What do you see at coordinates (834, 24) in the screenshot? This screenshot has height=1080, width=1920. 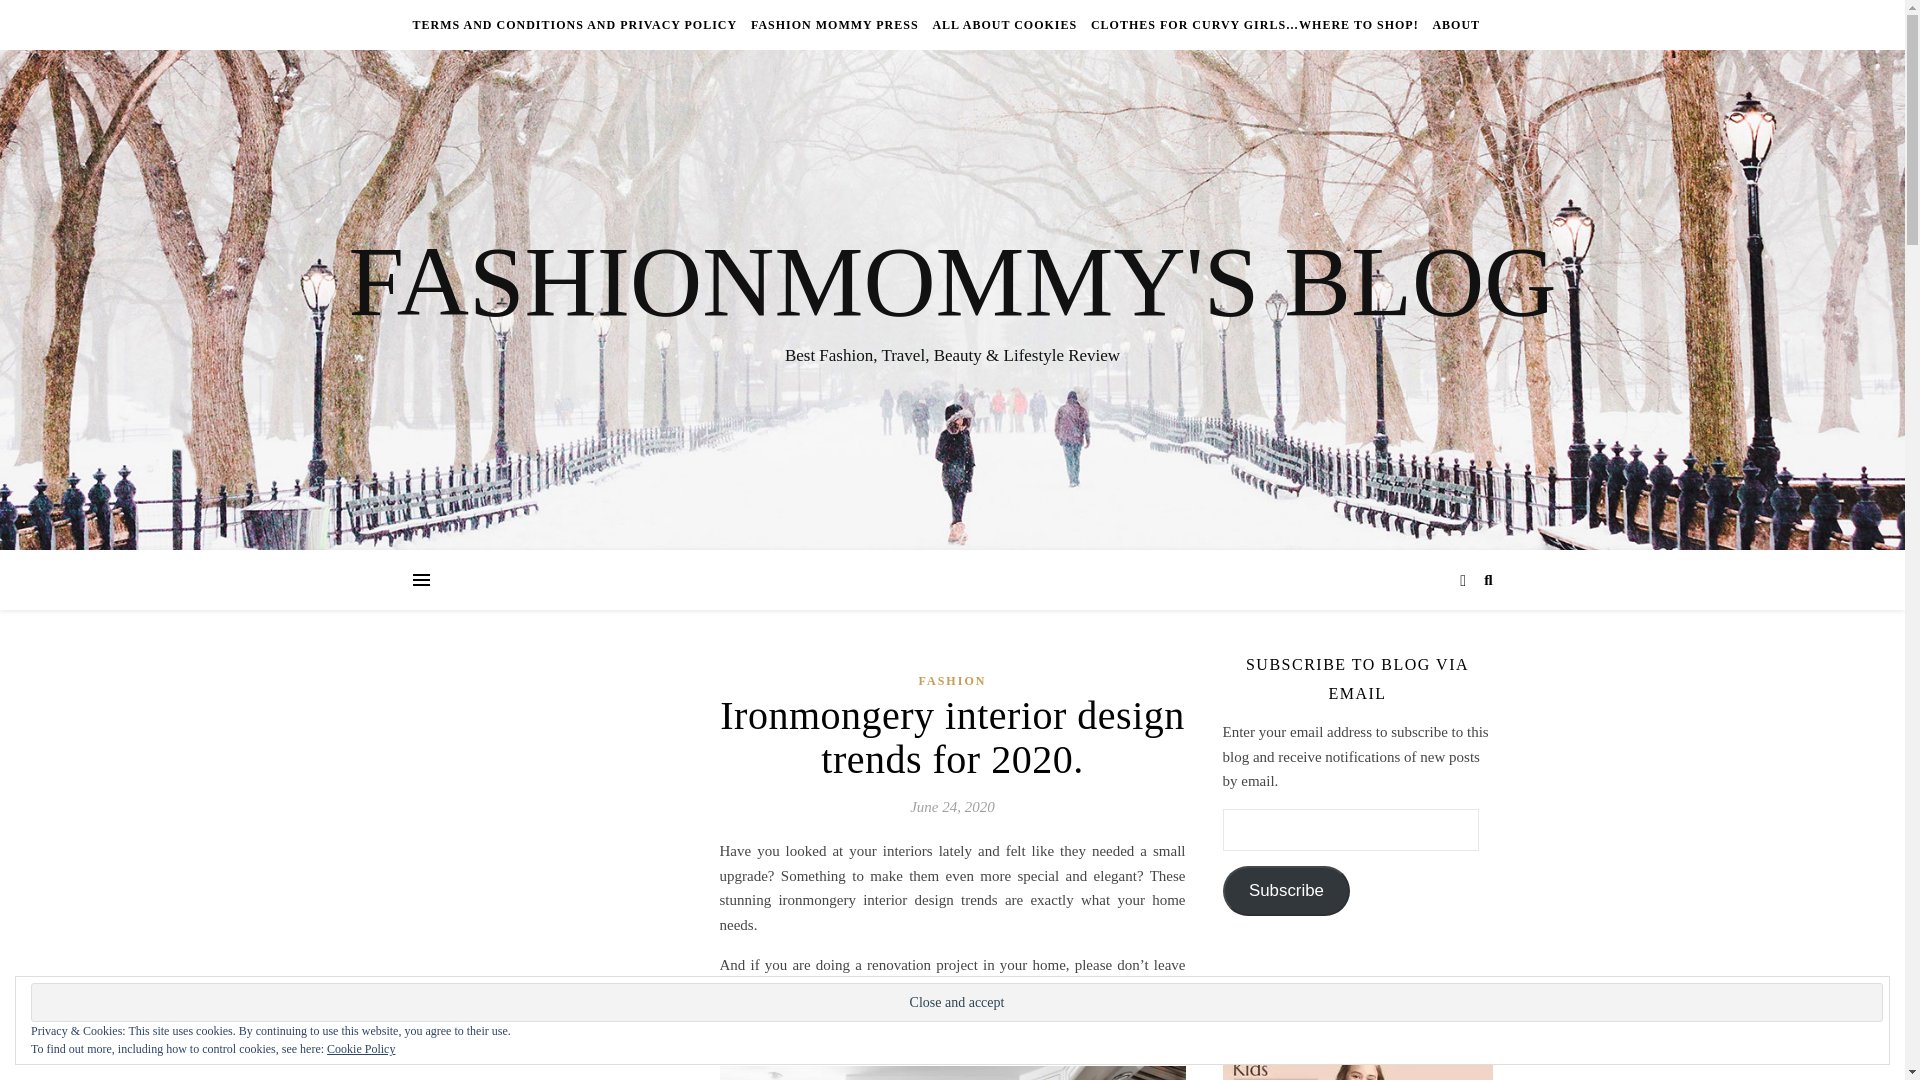 I see `FASHION MOMMY PRESS` at bounding box center [834, 24].